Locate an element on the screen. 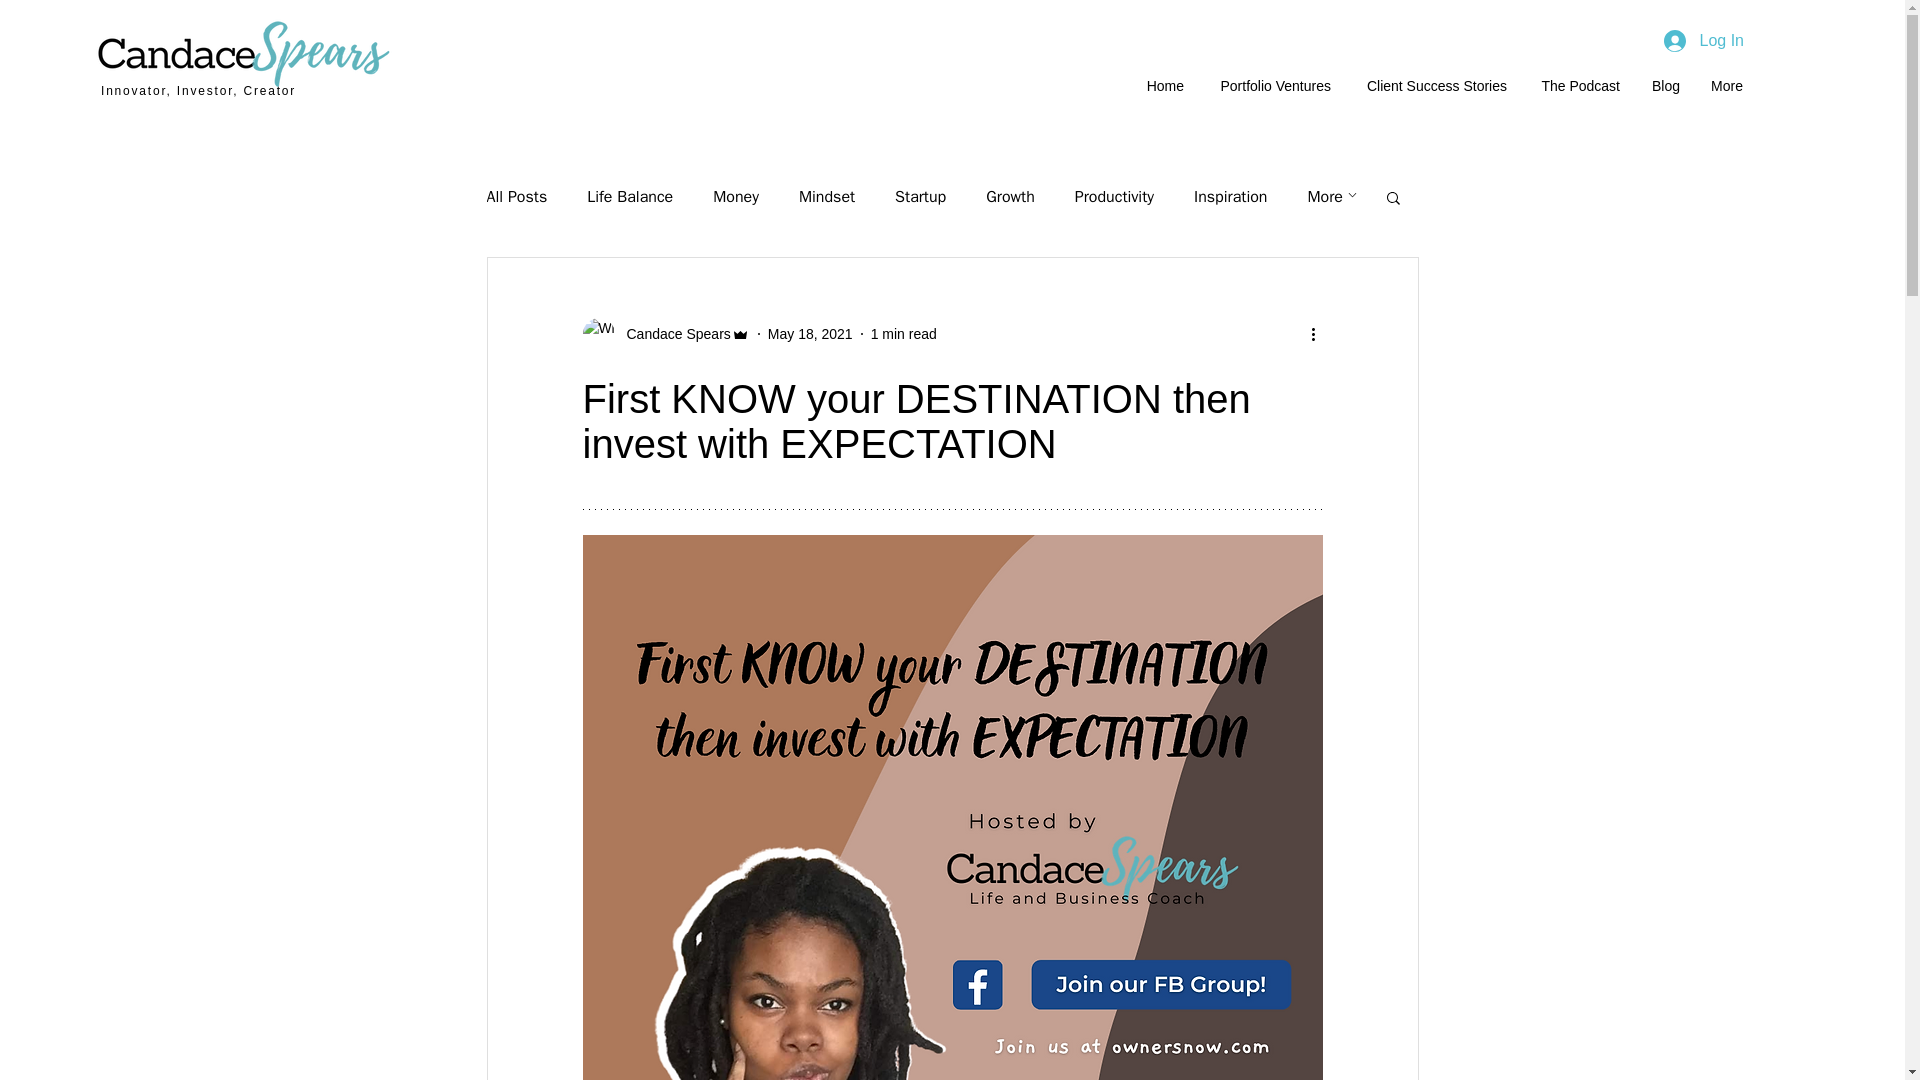  Client Success Stories is located at coordinates (1434, 86).